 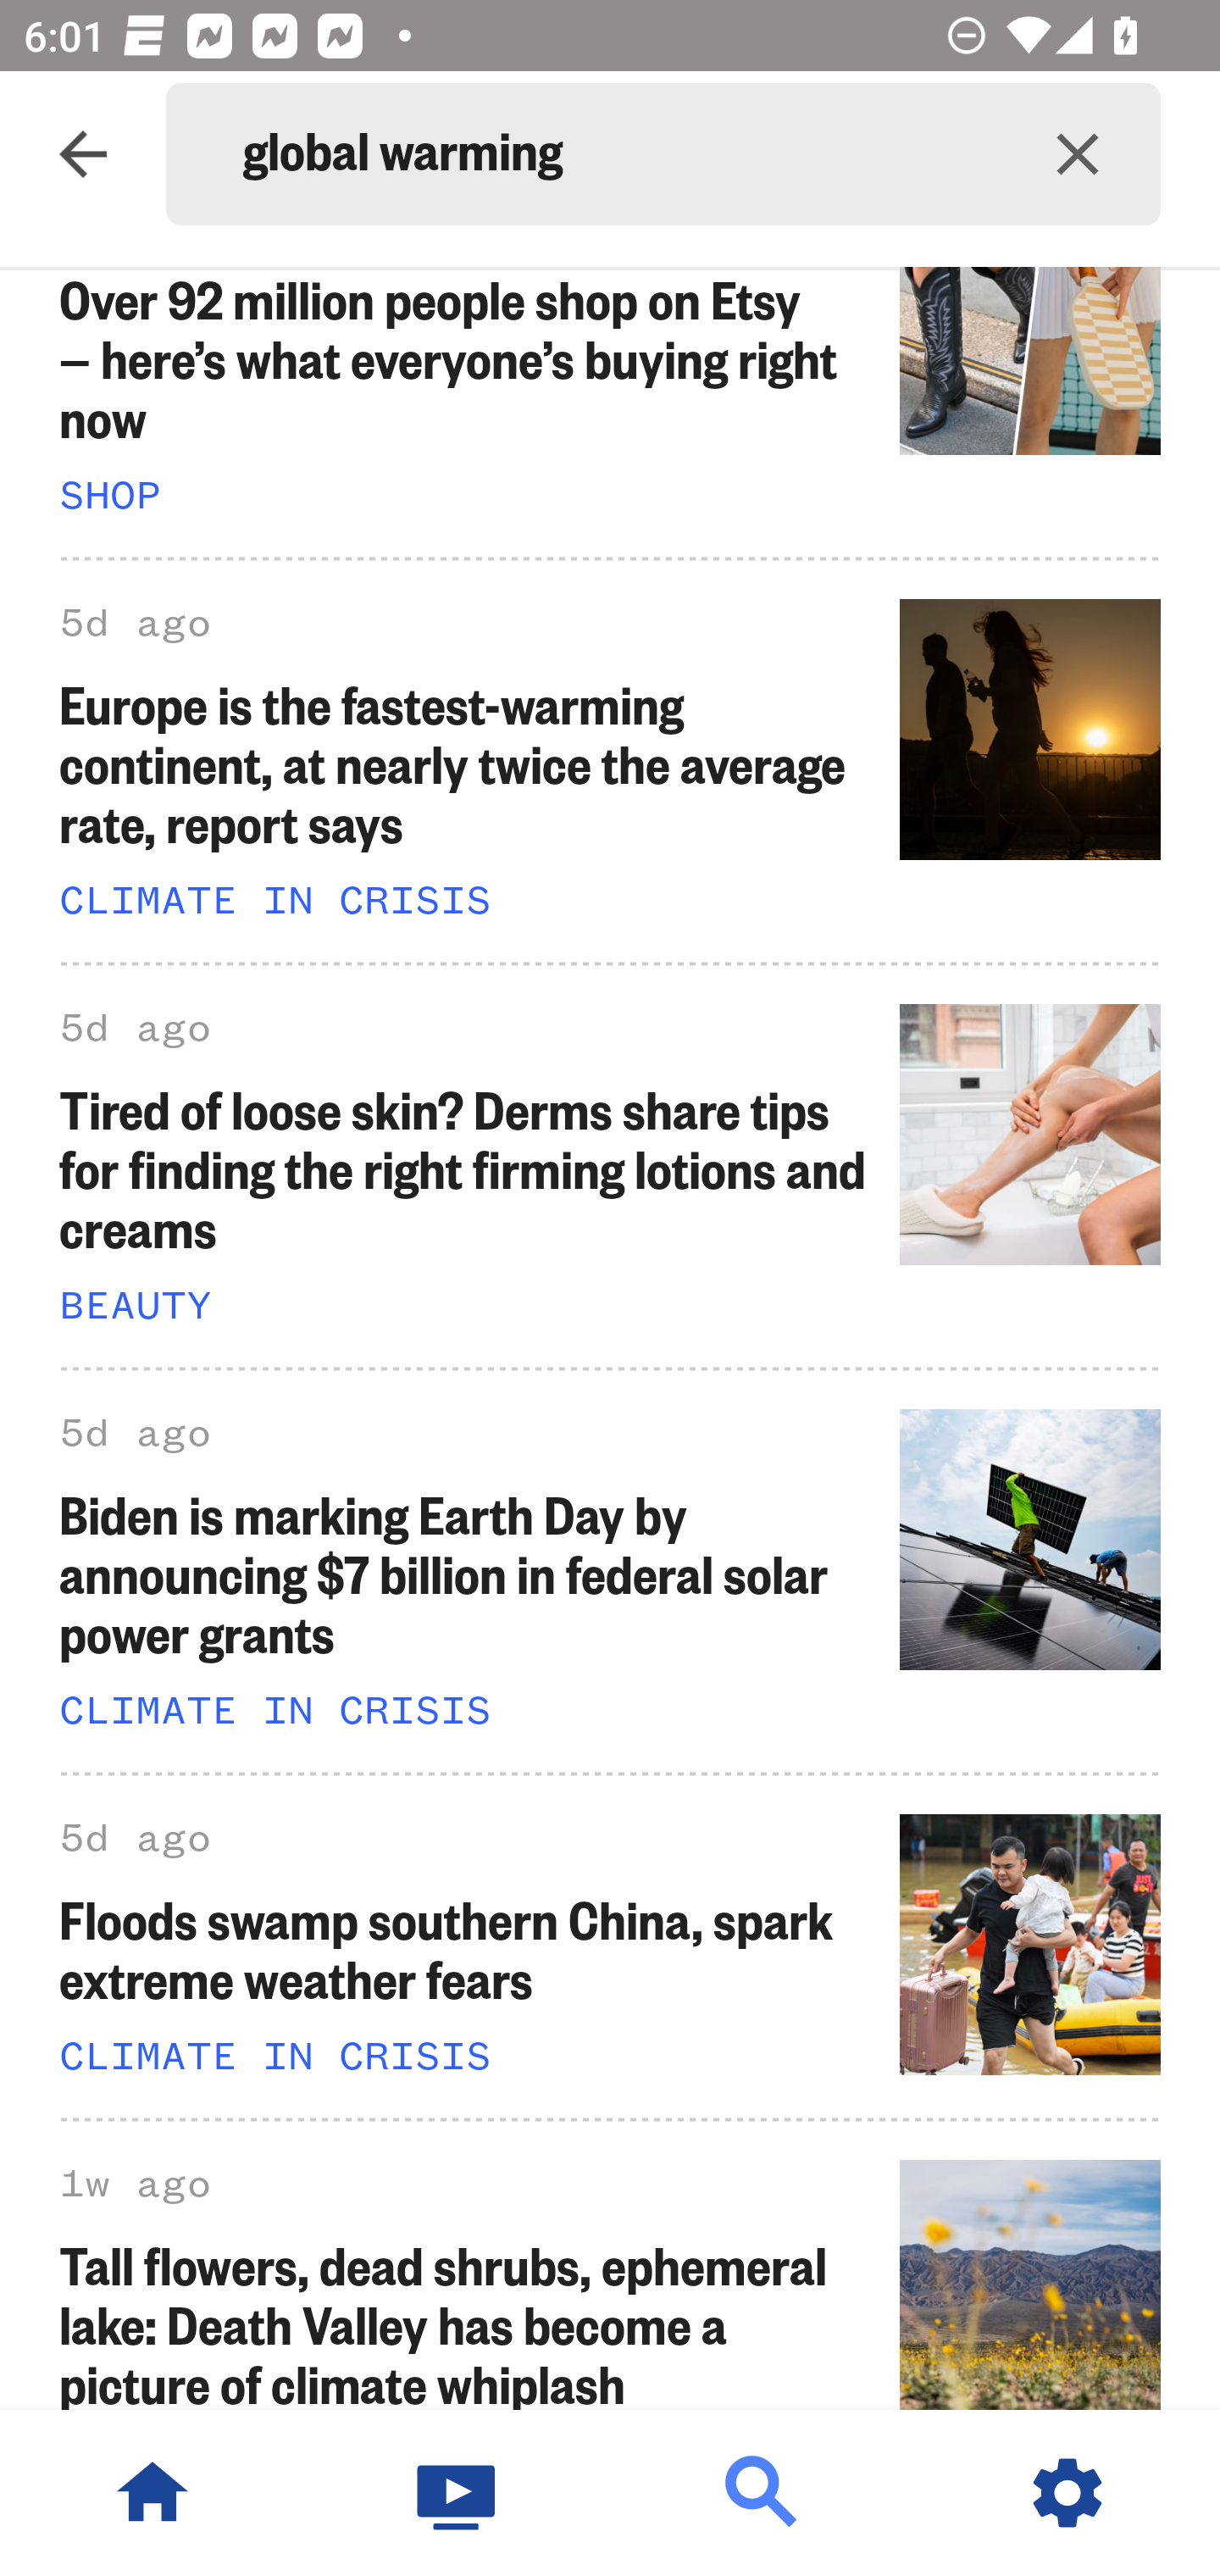 What do you see at coordinates (1078, 154) in the screenshot?
I see `Clear query` at bounding box center [1078, 154].